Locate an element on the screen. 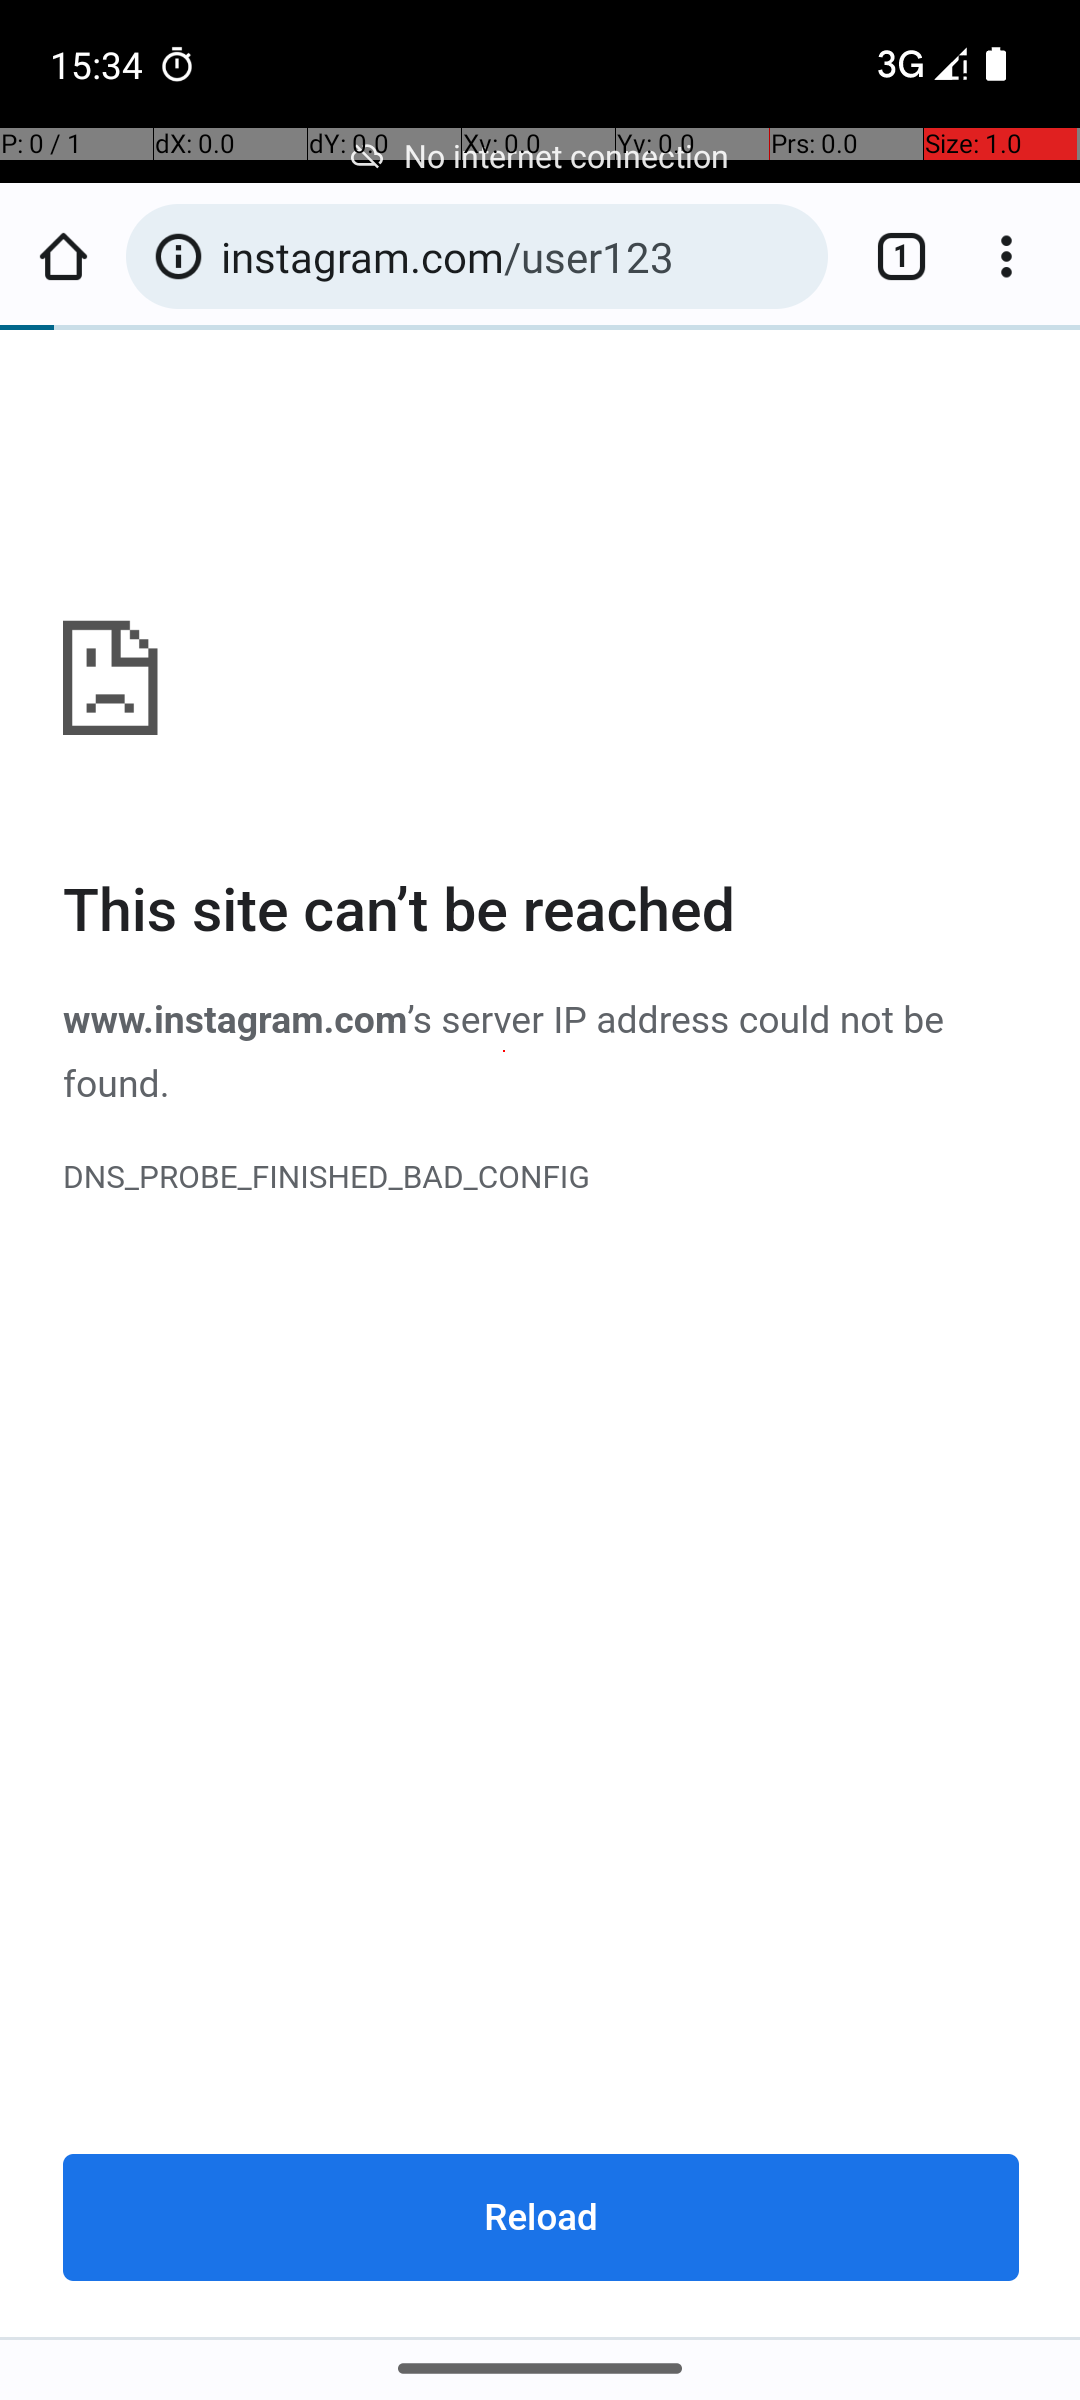  instagram.com/user123 is located at coordinates (514, 256).